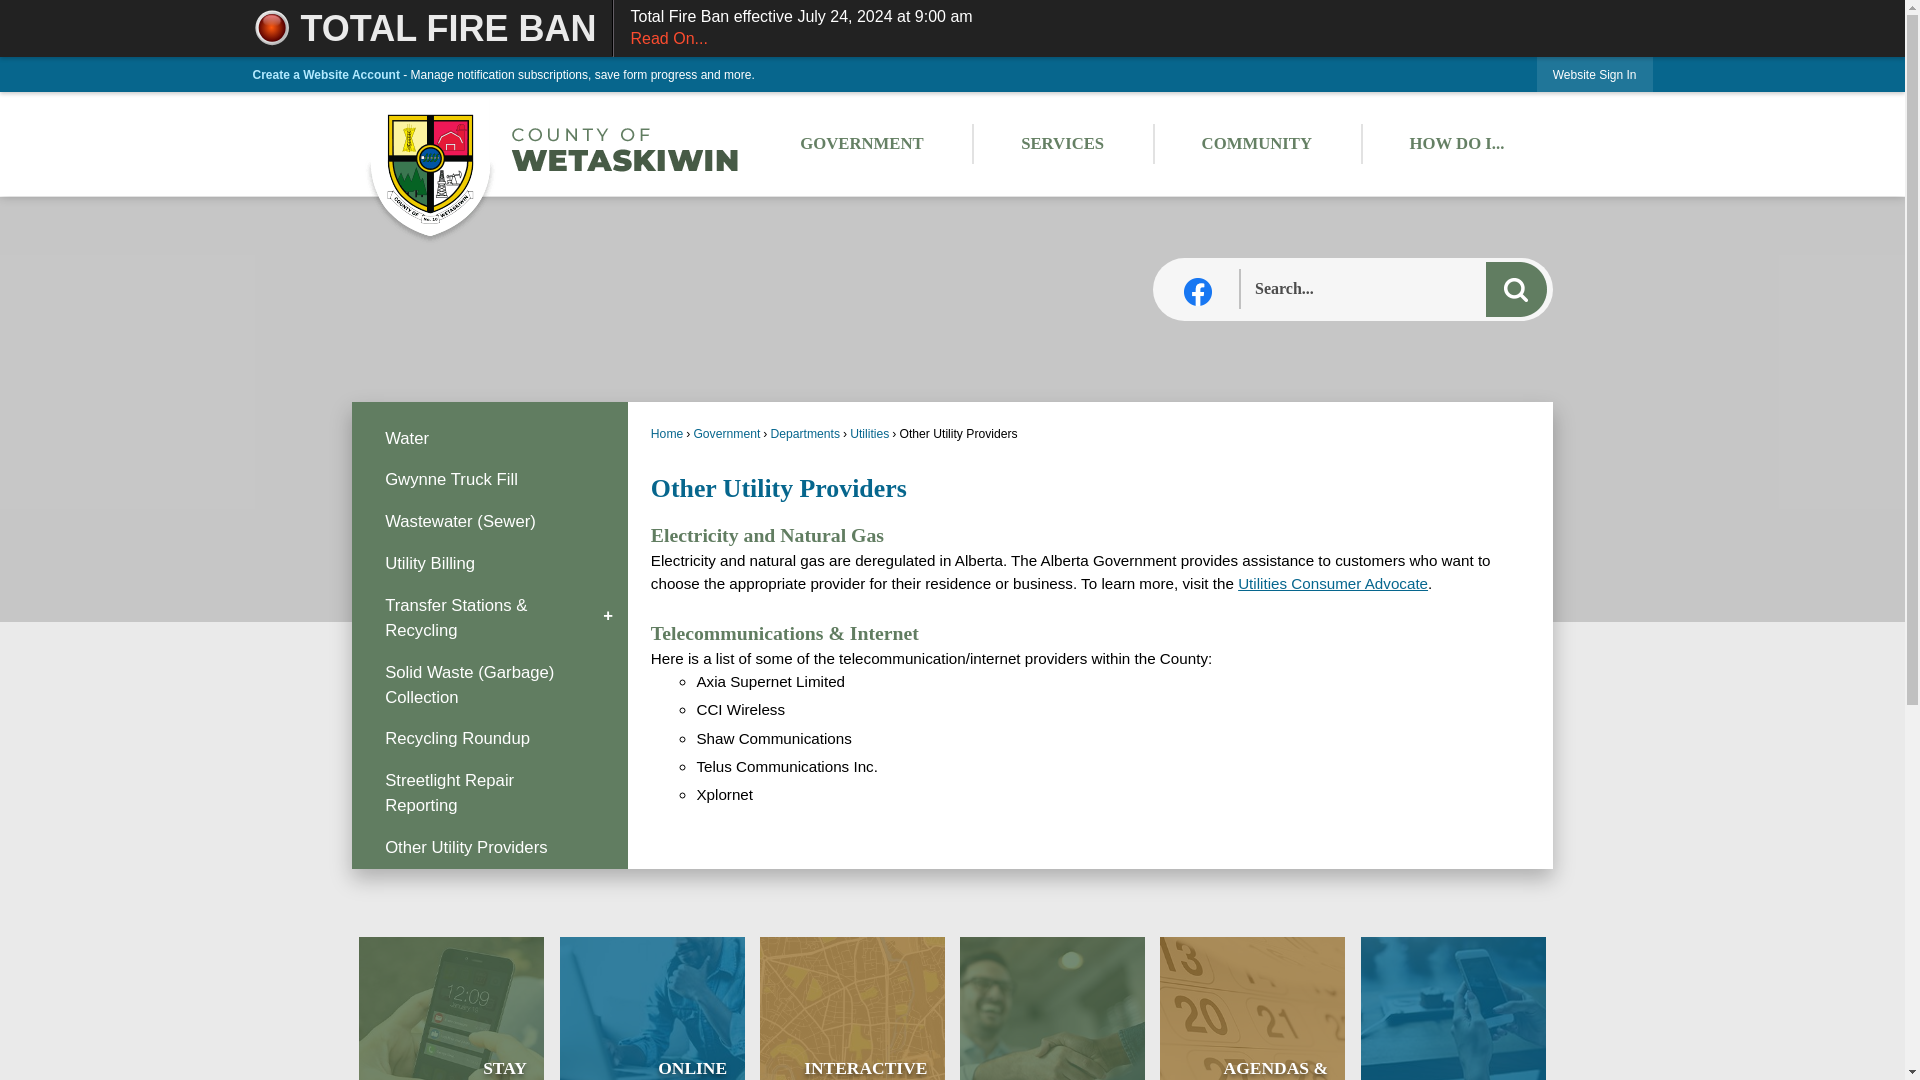 This screenshot has width=1920, height=1080. I want to click on Home, so click(1257, 142).